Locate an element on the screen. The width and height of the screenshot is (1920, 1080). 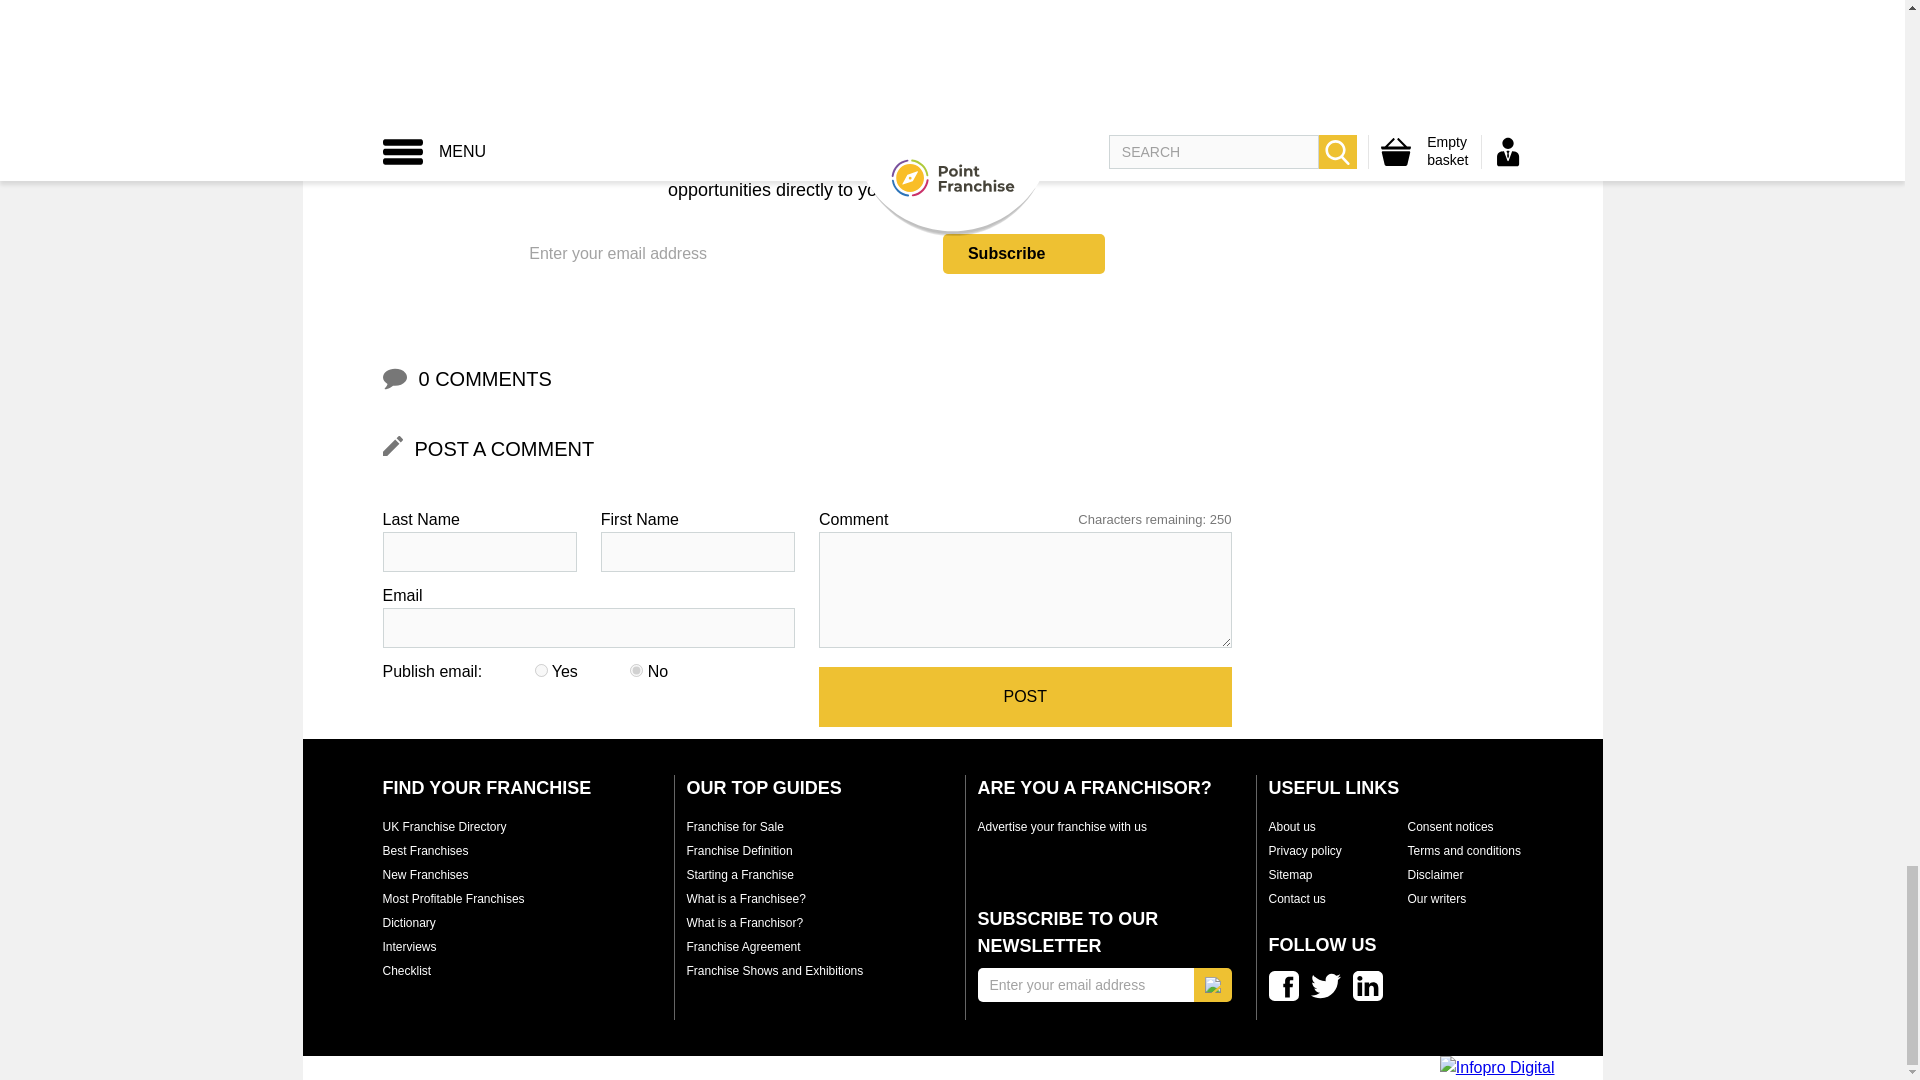
The full UK franchise directory is located at coordinates (444, 826).